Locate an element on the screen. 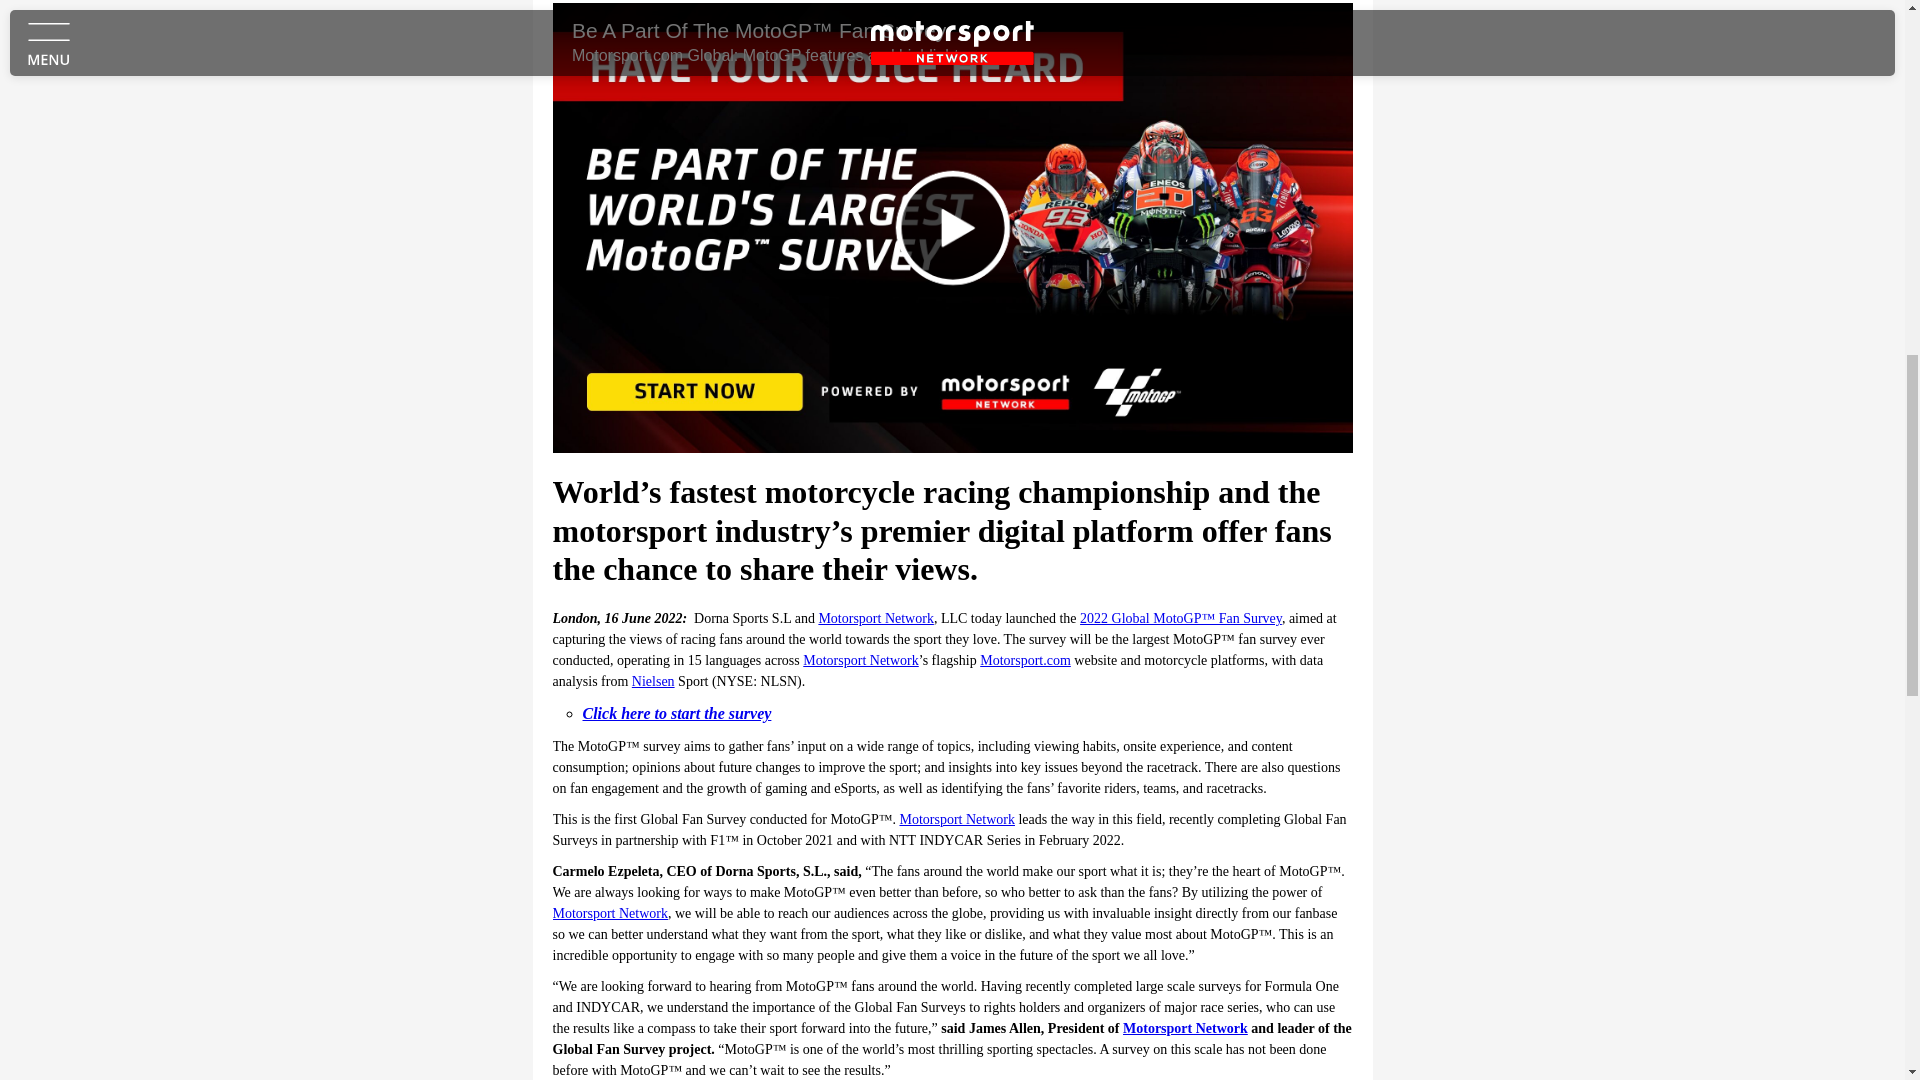 The height and width of the screenshot is (1080, 1920). Motorsport Network is located at coordinates (875, 618).